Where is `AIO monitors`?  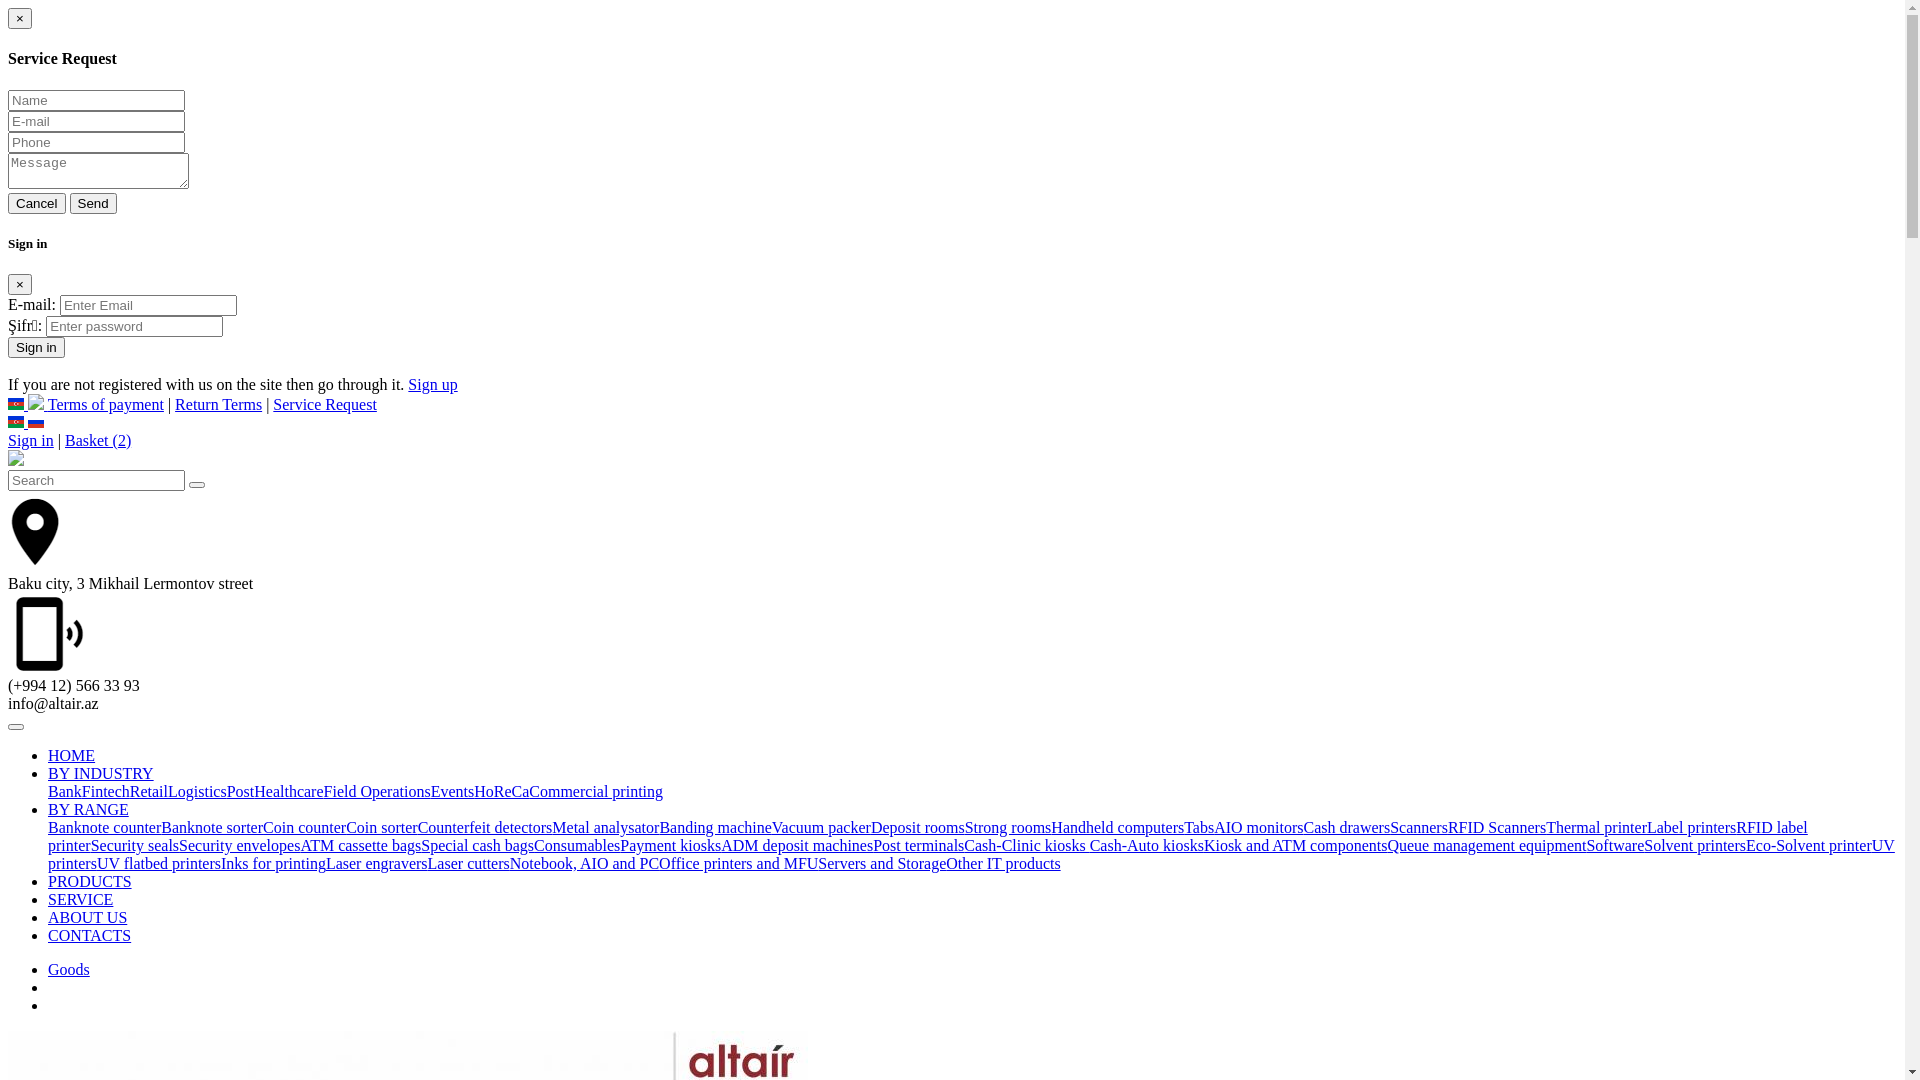 AIO monitors is located at coordinates (1258, 828).